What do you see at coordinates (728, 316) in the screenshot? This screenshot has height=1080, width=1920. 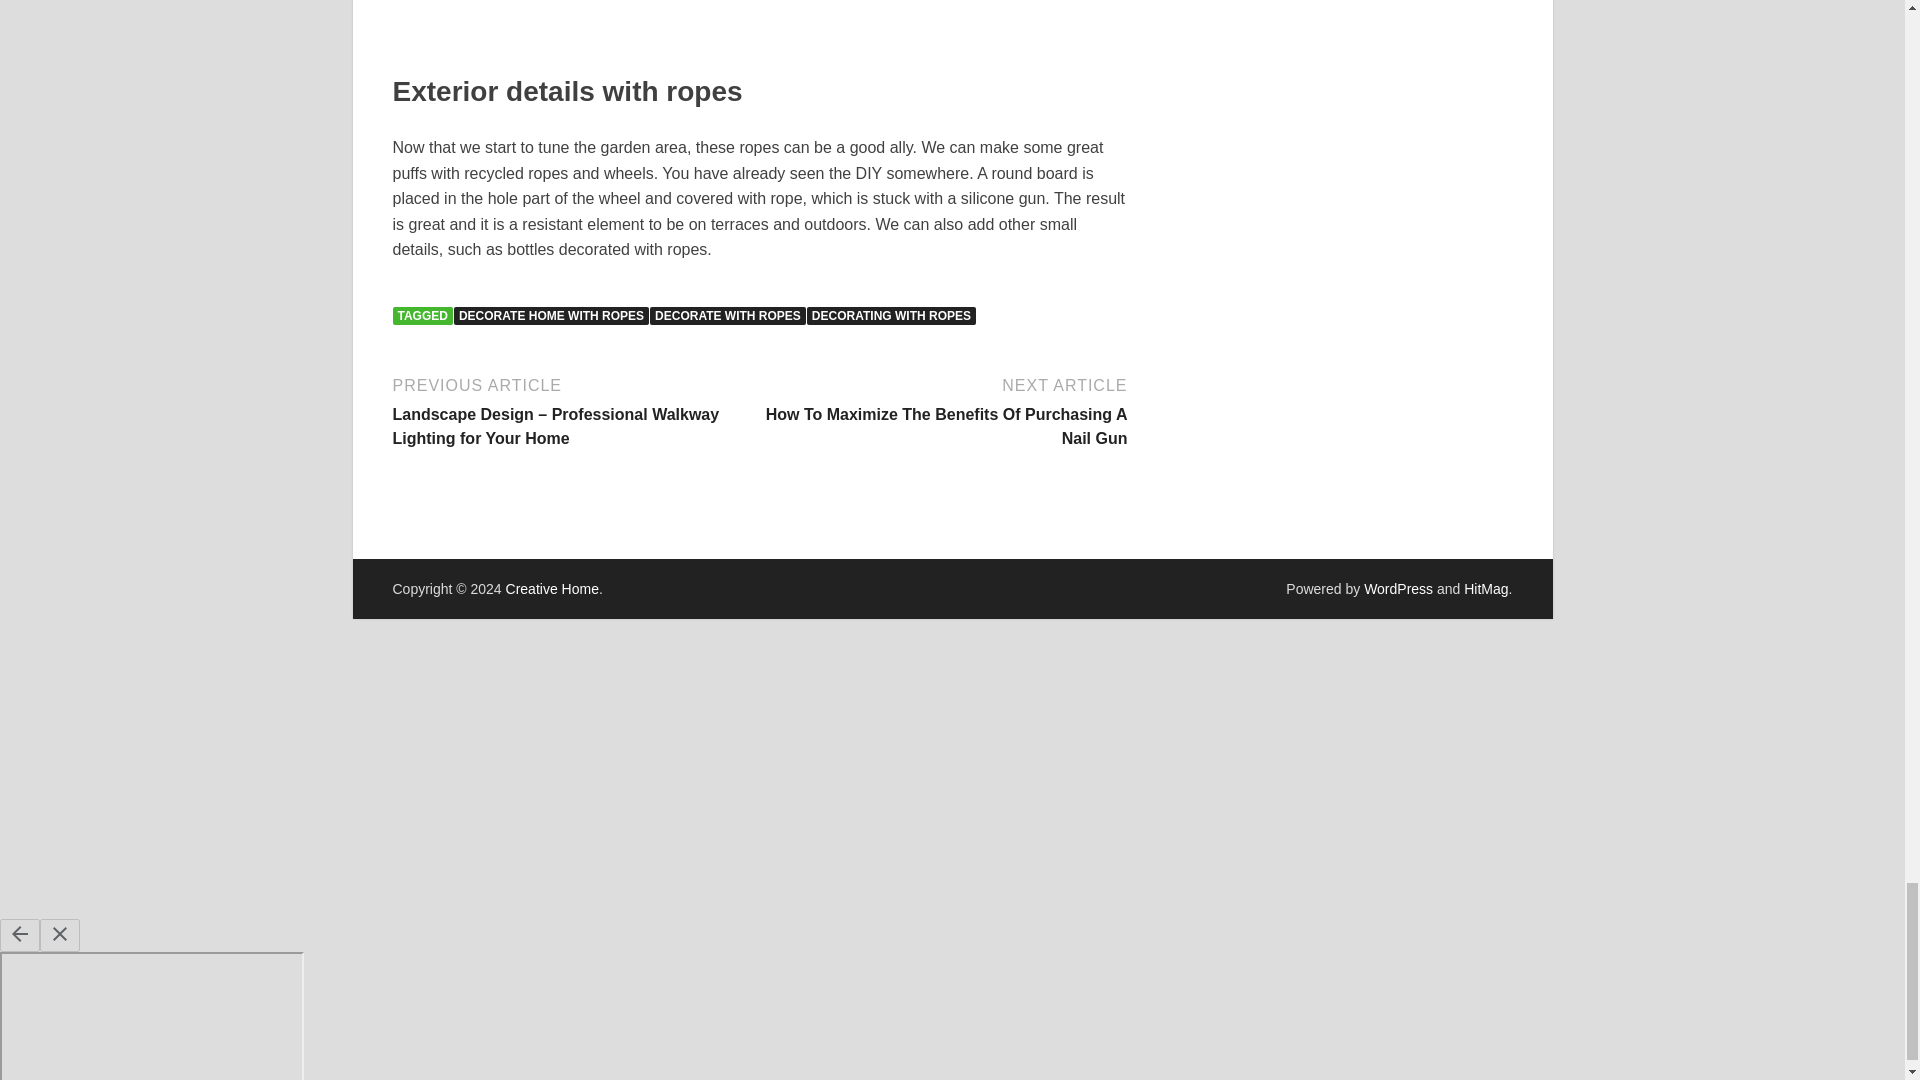 I see `DECORATE WITH ROPES` at bounding box center [728, 316].